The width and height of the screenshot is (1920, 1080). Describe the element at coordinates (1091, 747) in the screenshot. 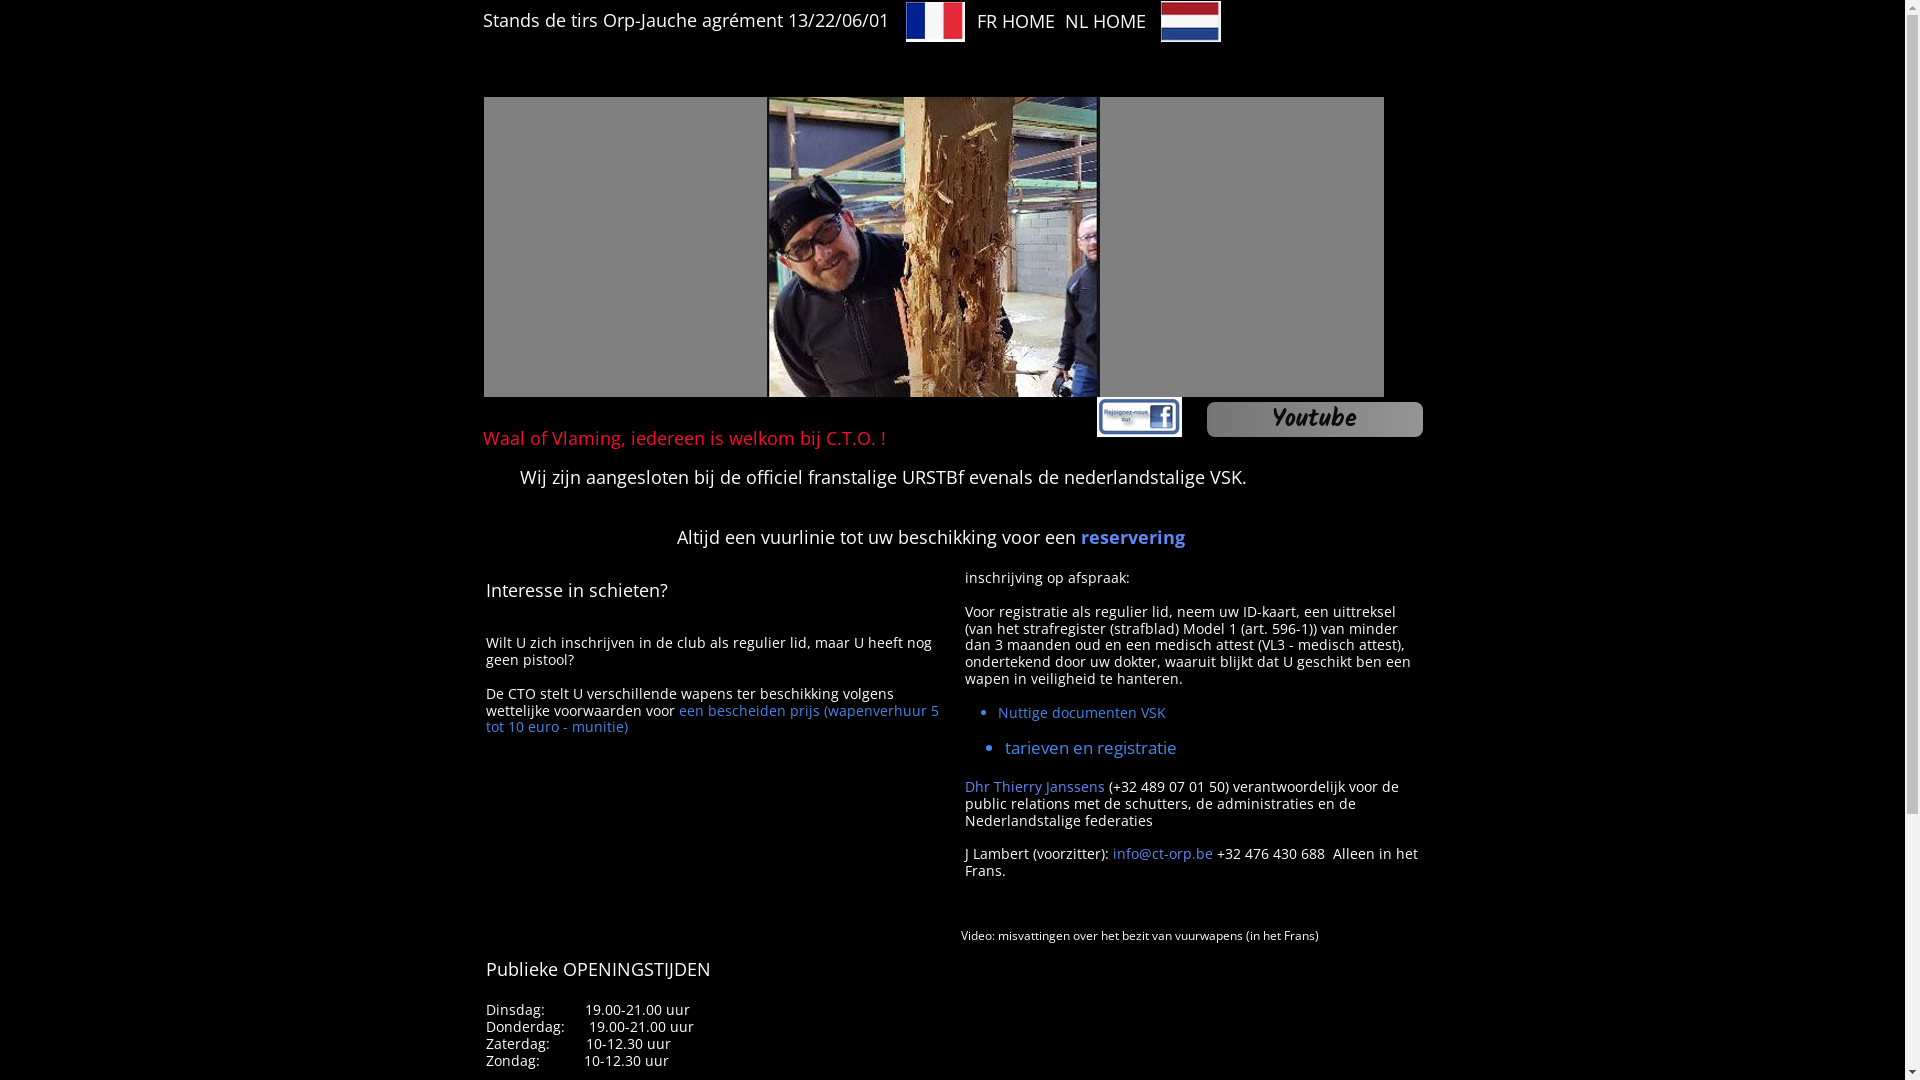

I see `tarieven en registratie` at that location.